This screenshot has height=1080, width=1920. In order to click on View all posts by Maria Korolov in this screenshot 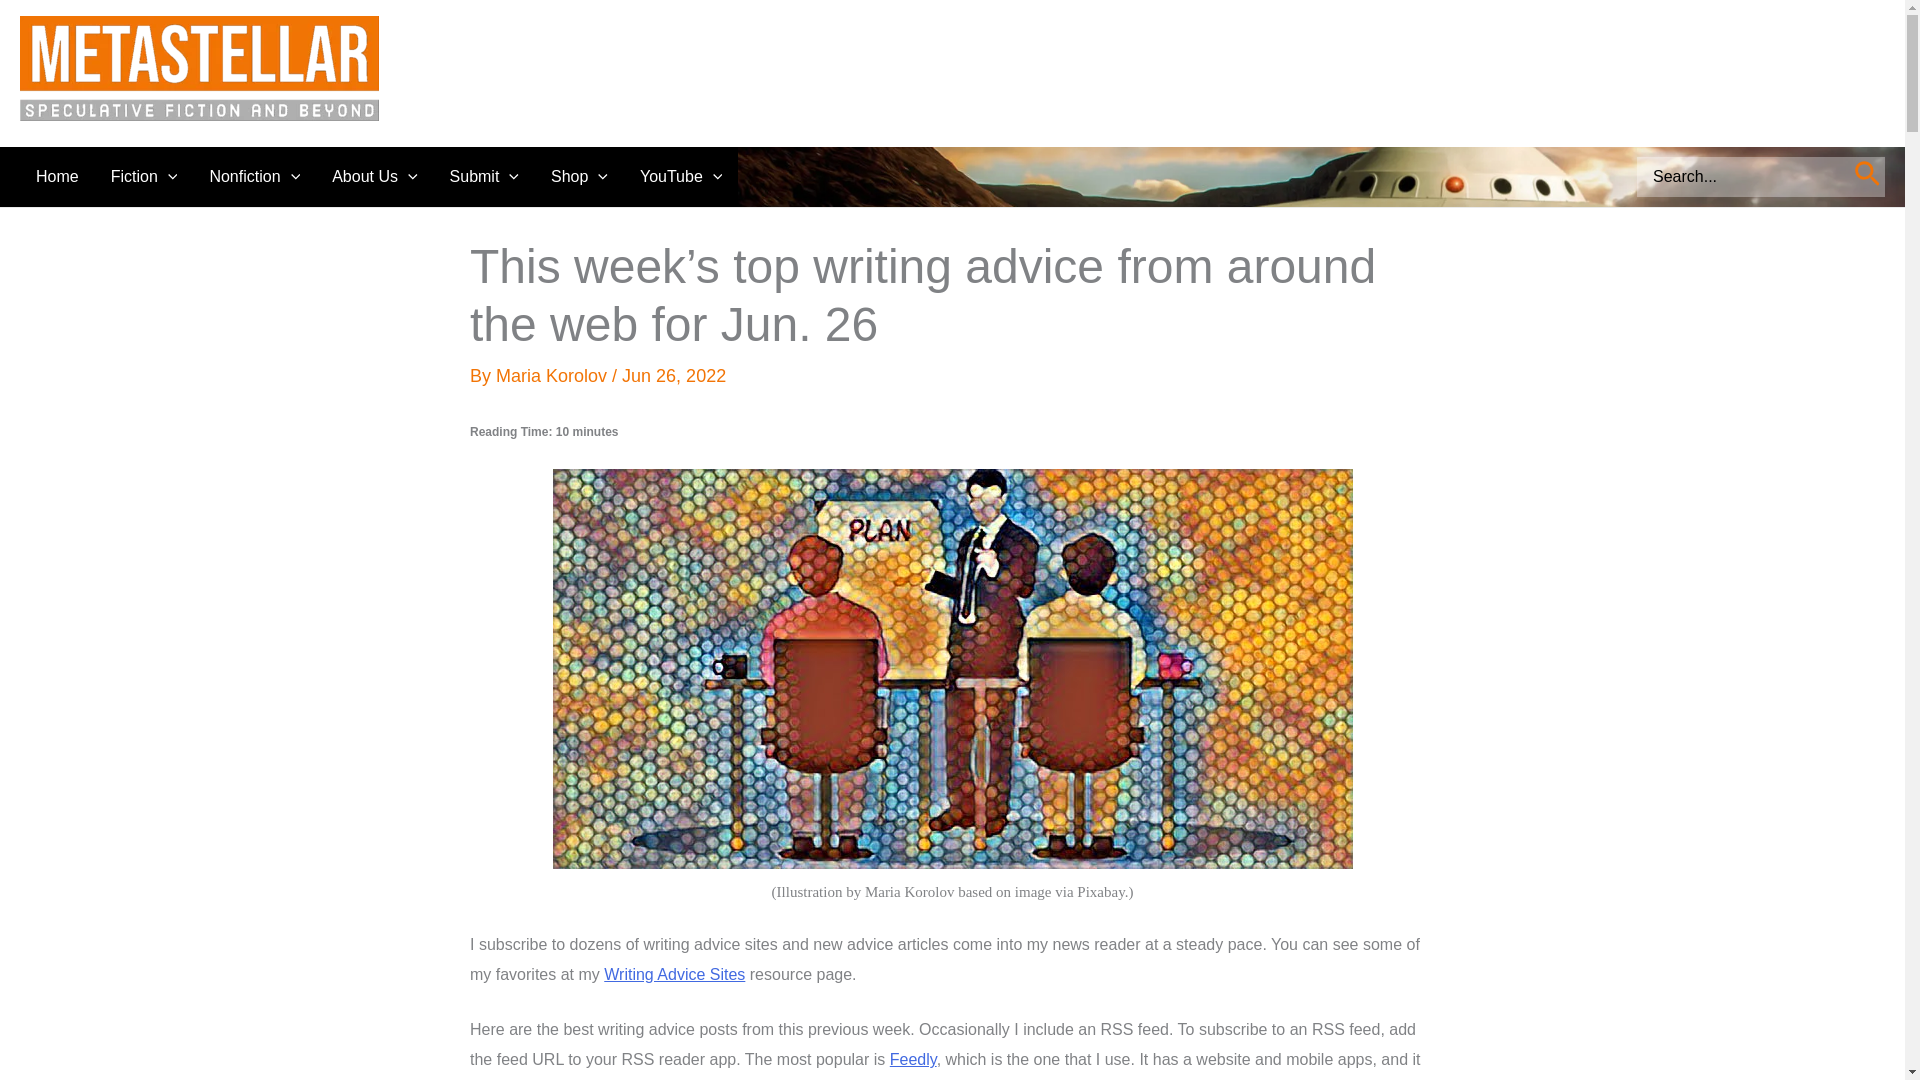, I will do `click(554, 376)`.